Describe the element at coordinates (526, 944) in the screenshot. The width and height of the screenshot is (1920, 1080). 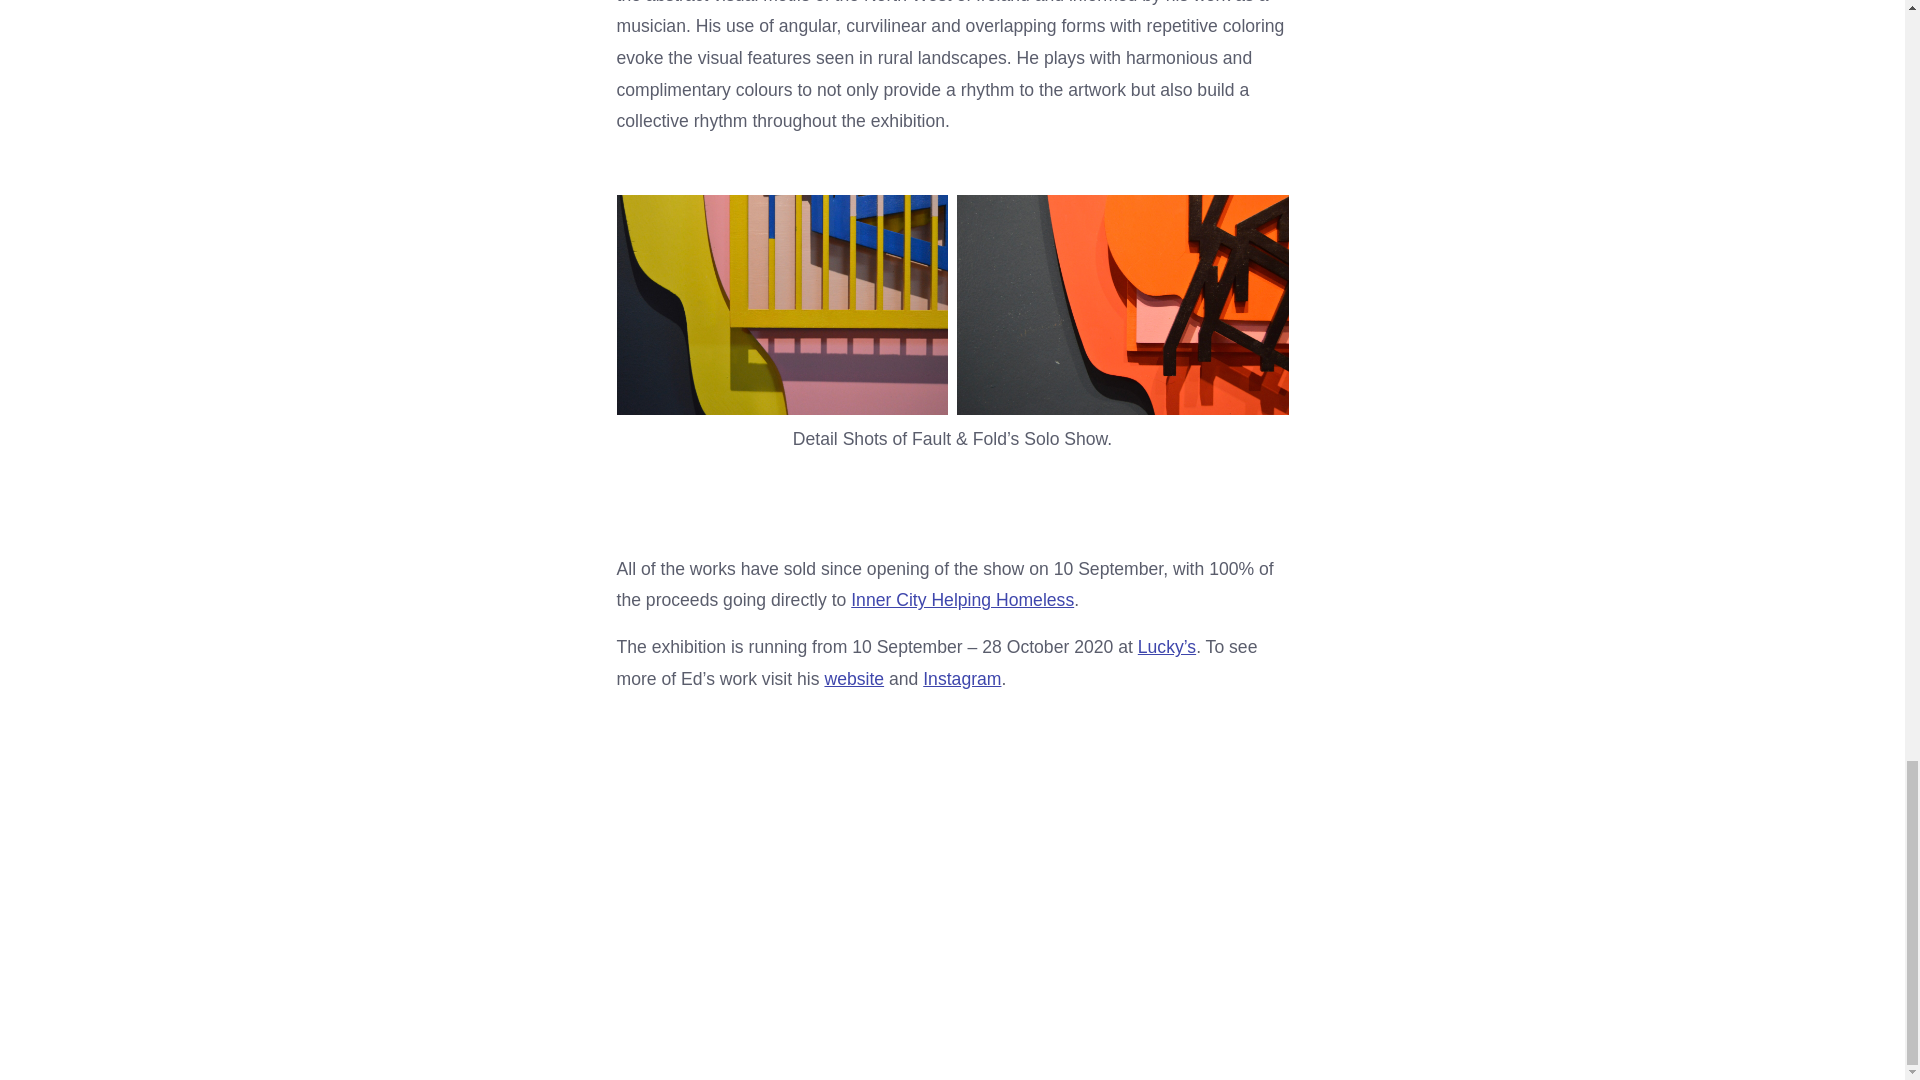
I see `Archive` at that location.